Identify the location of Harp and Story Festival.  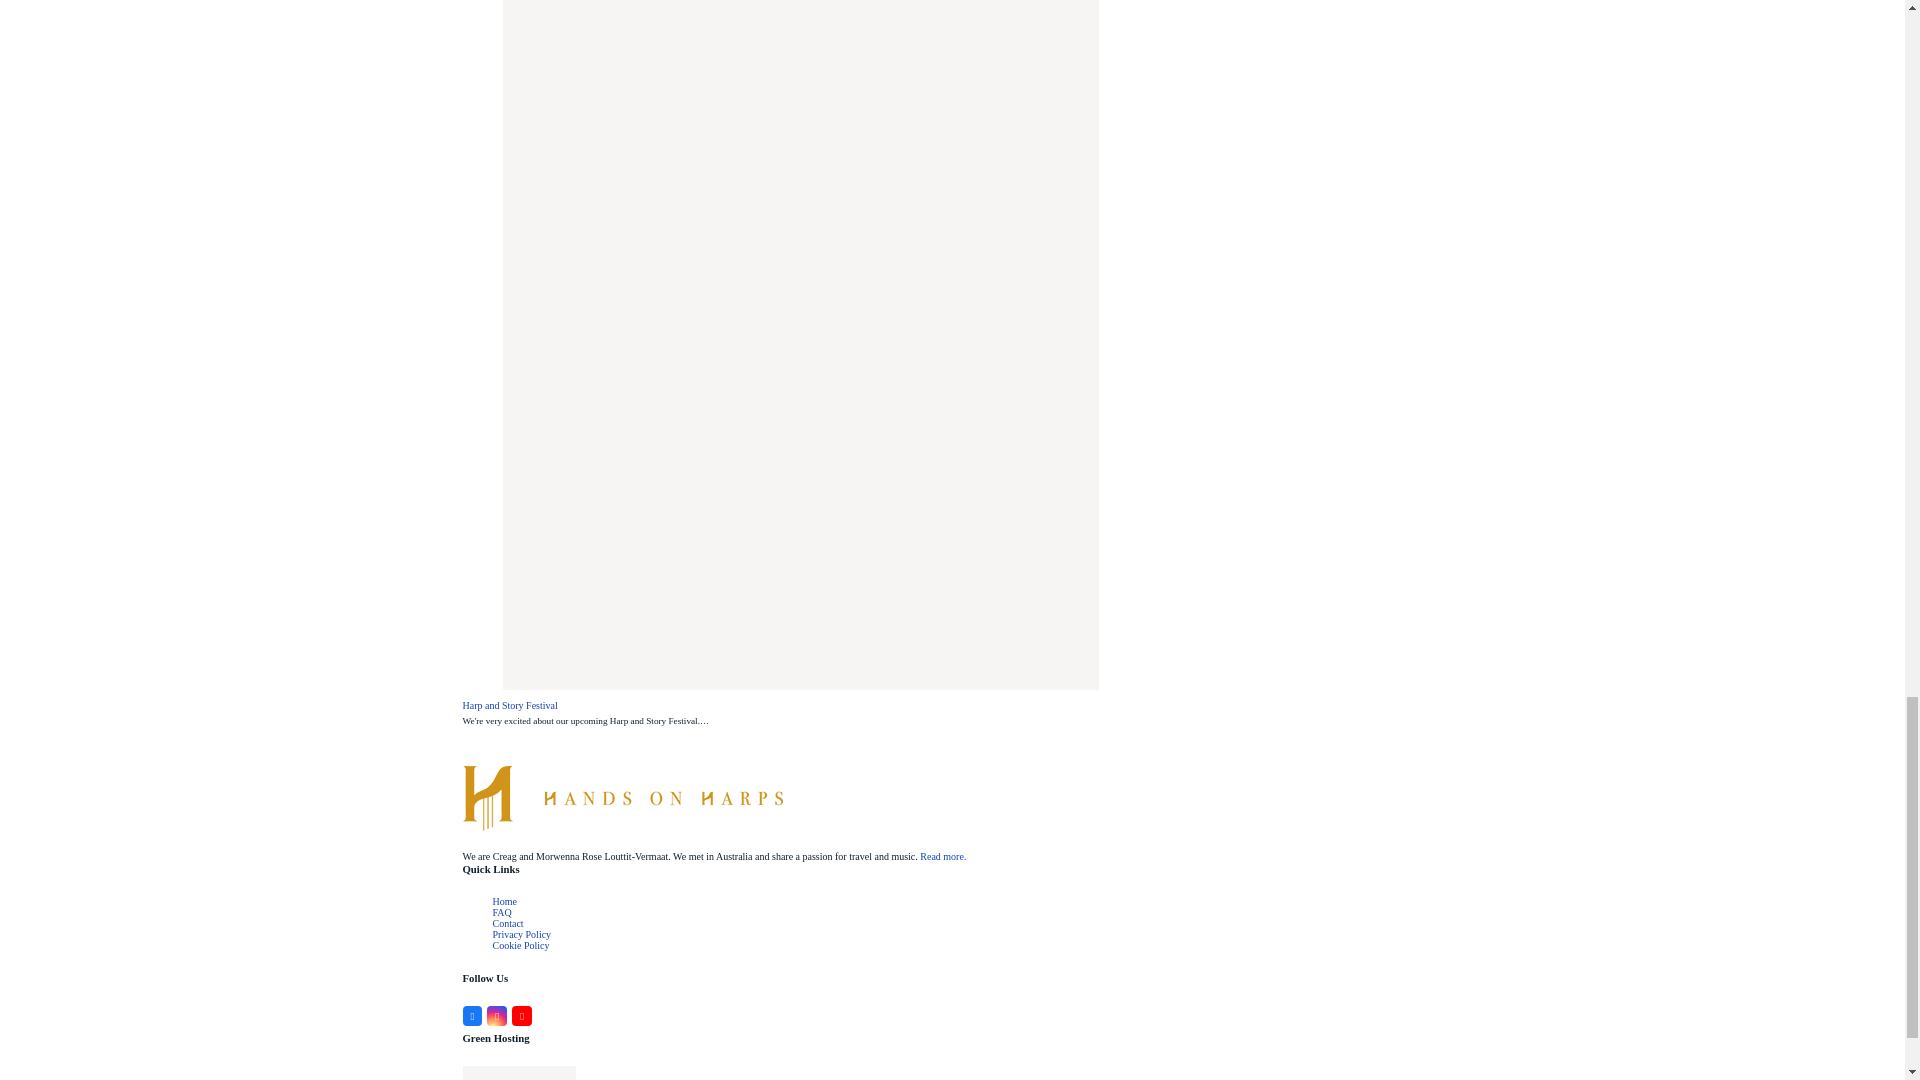
(800, 266).